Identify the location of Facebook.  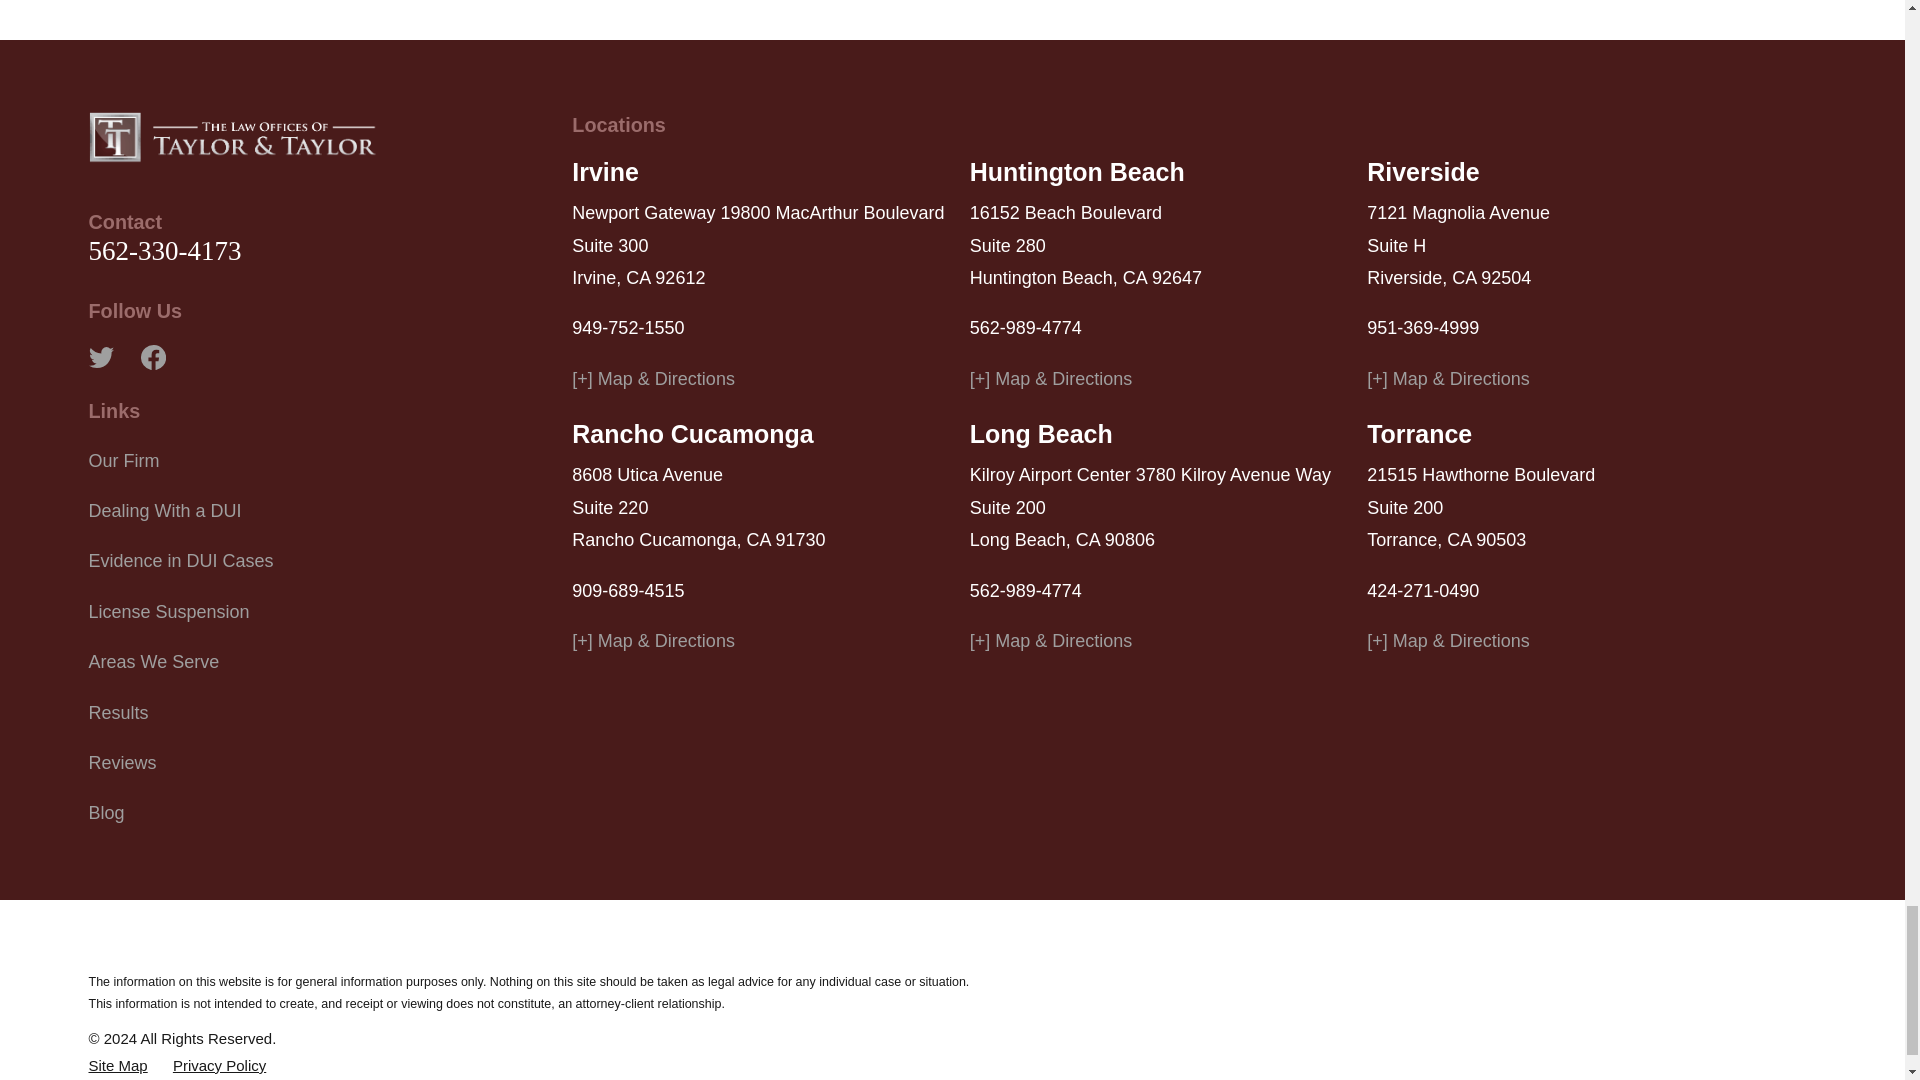
(152, 357).